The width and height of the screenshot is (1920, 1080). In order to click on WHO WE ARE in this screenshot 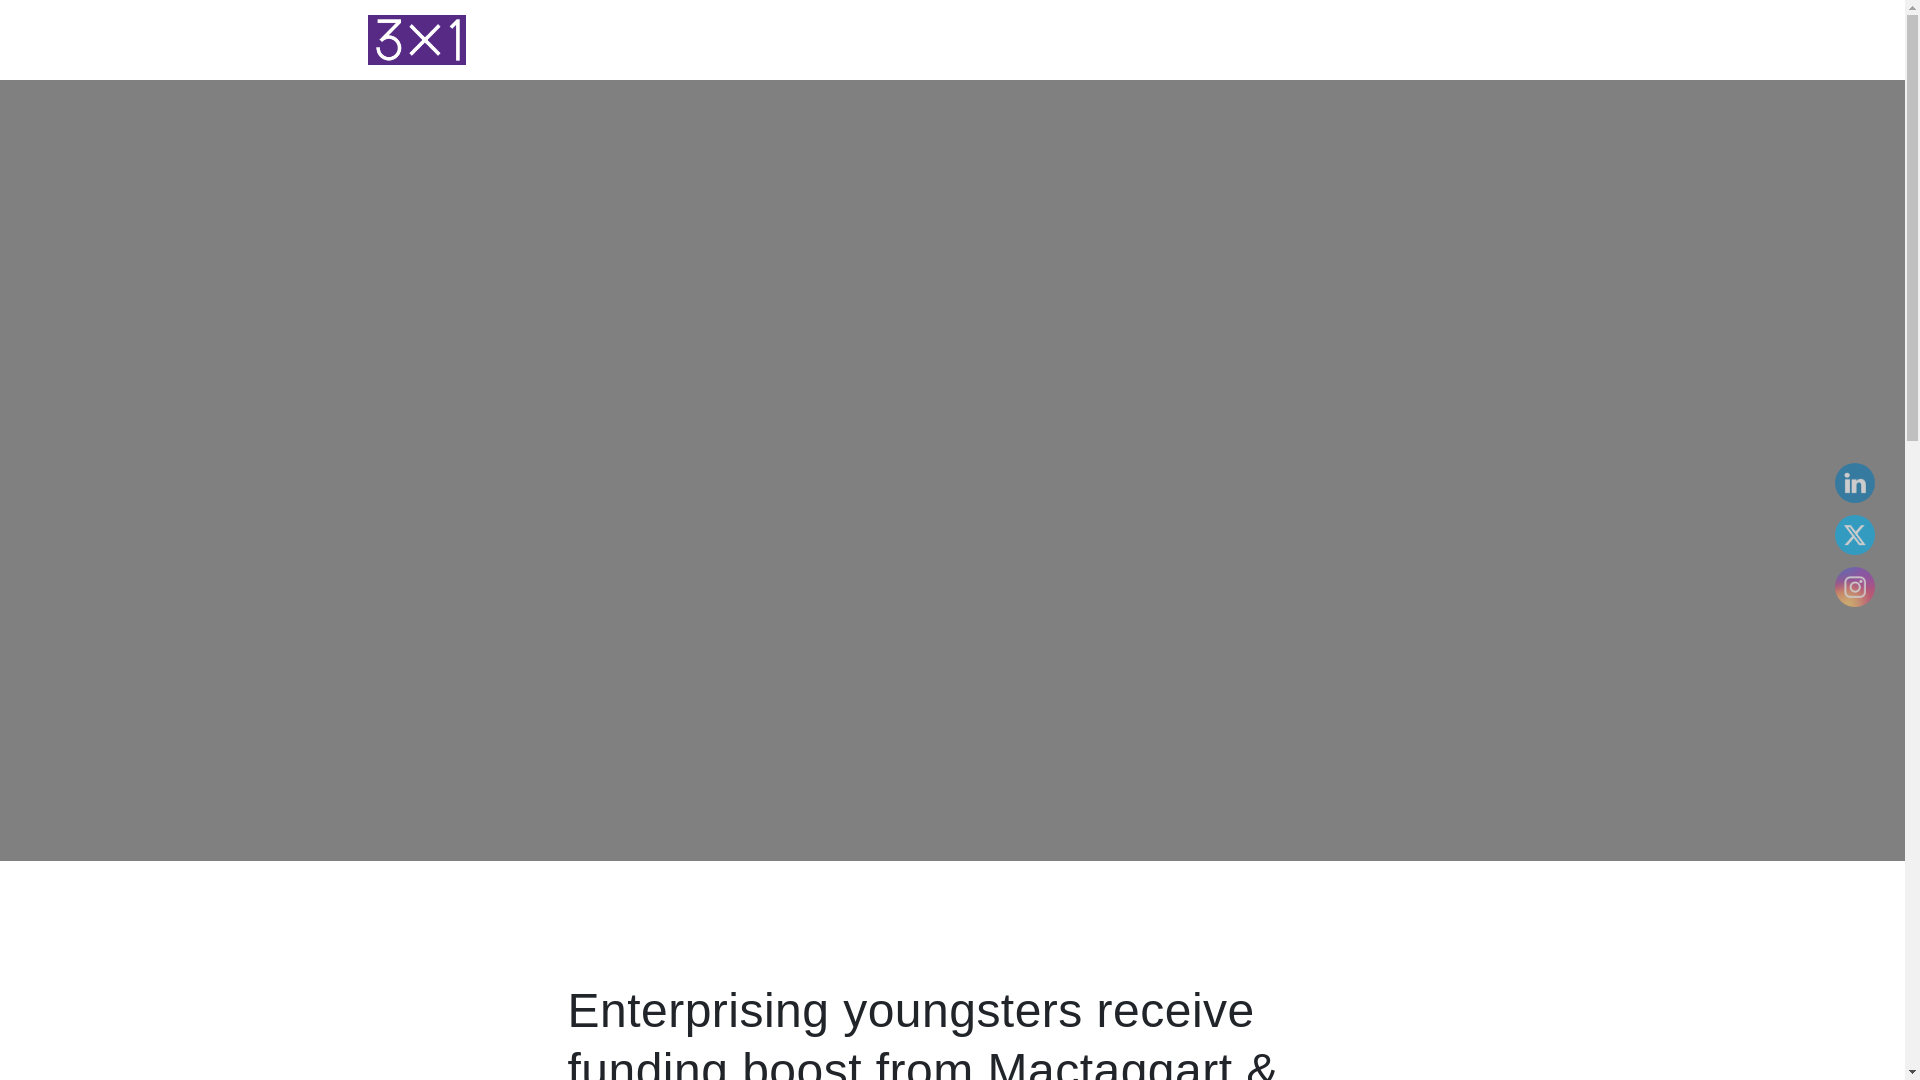, I will do `click(1106, 40)`.